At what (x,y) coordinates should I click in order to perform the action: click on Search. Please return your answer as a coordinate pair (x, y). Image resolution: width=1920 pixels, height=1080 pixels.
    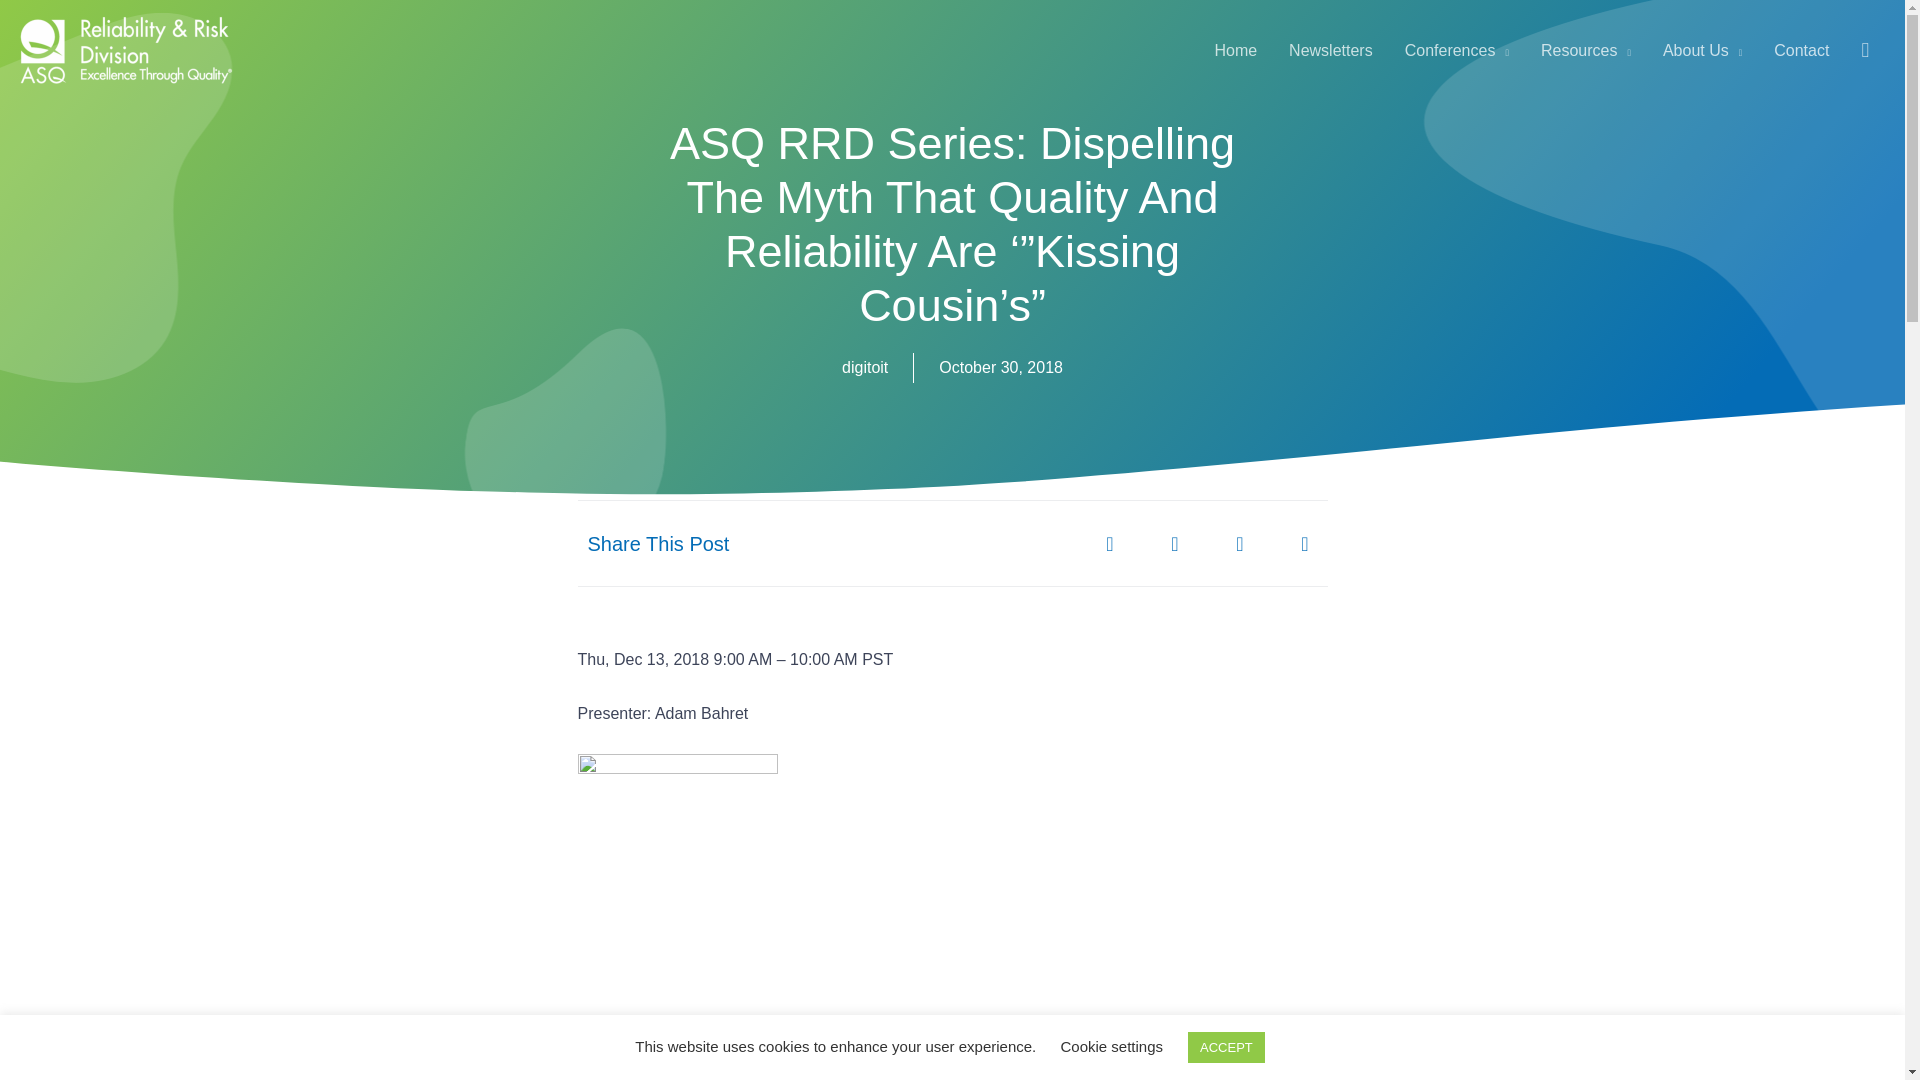
    Looking at the image, I should click on (1864, 50).